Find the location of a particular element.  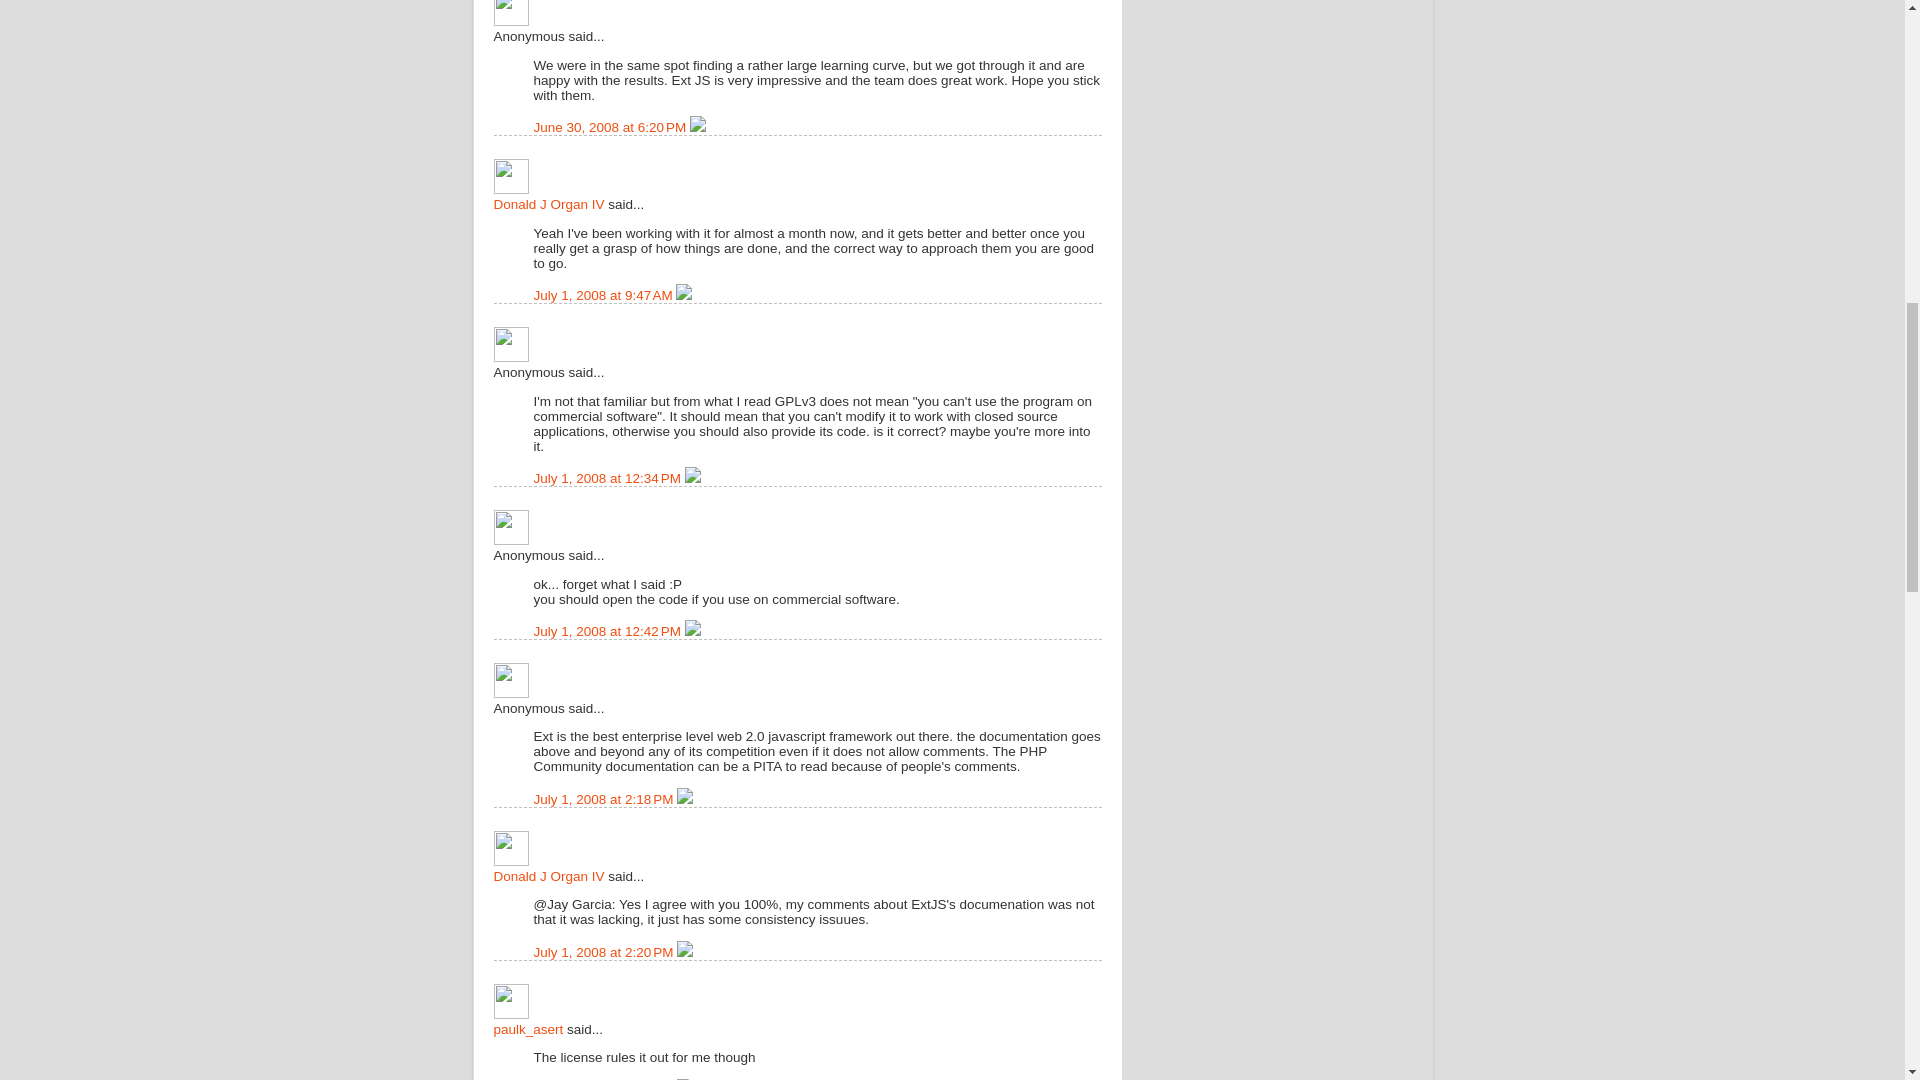

Donald J Organ IV is located at coordinates (511, 176).